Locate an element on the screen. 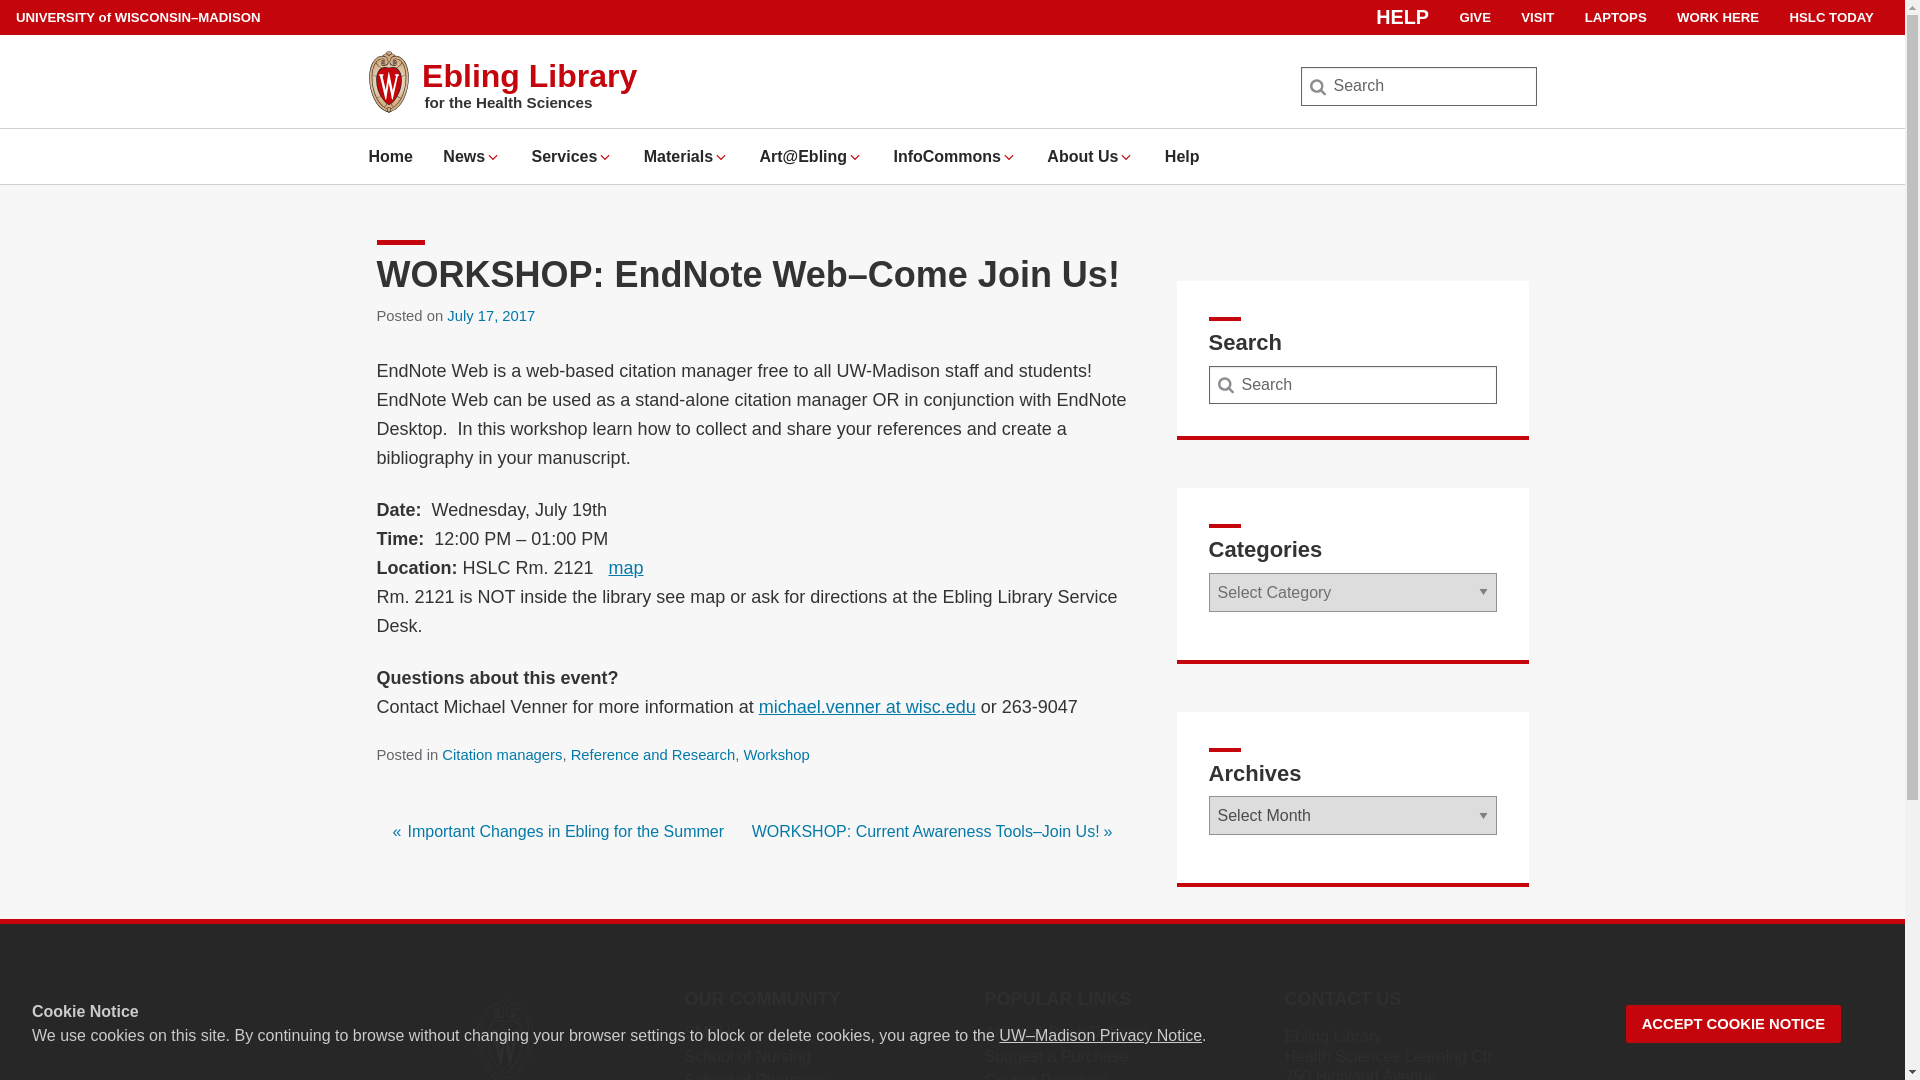 The height and width of the screenshot is (1080, 1920). Home is located at coordinates (390, 156).